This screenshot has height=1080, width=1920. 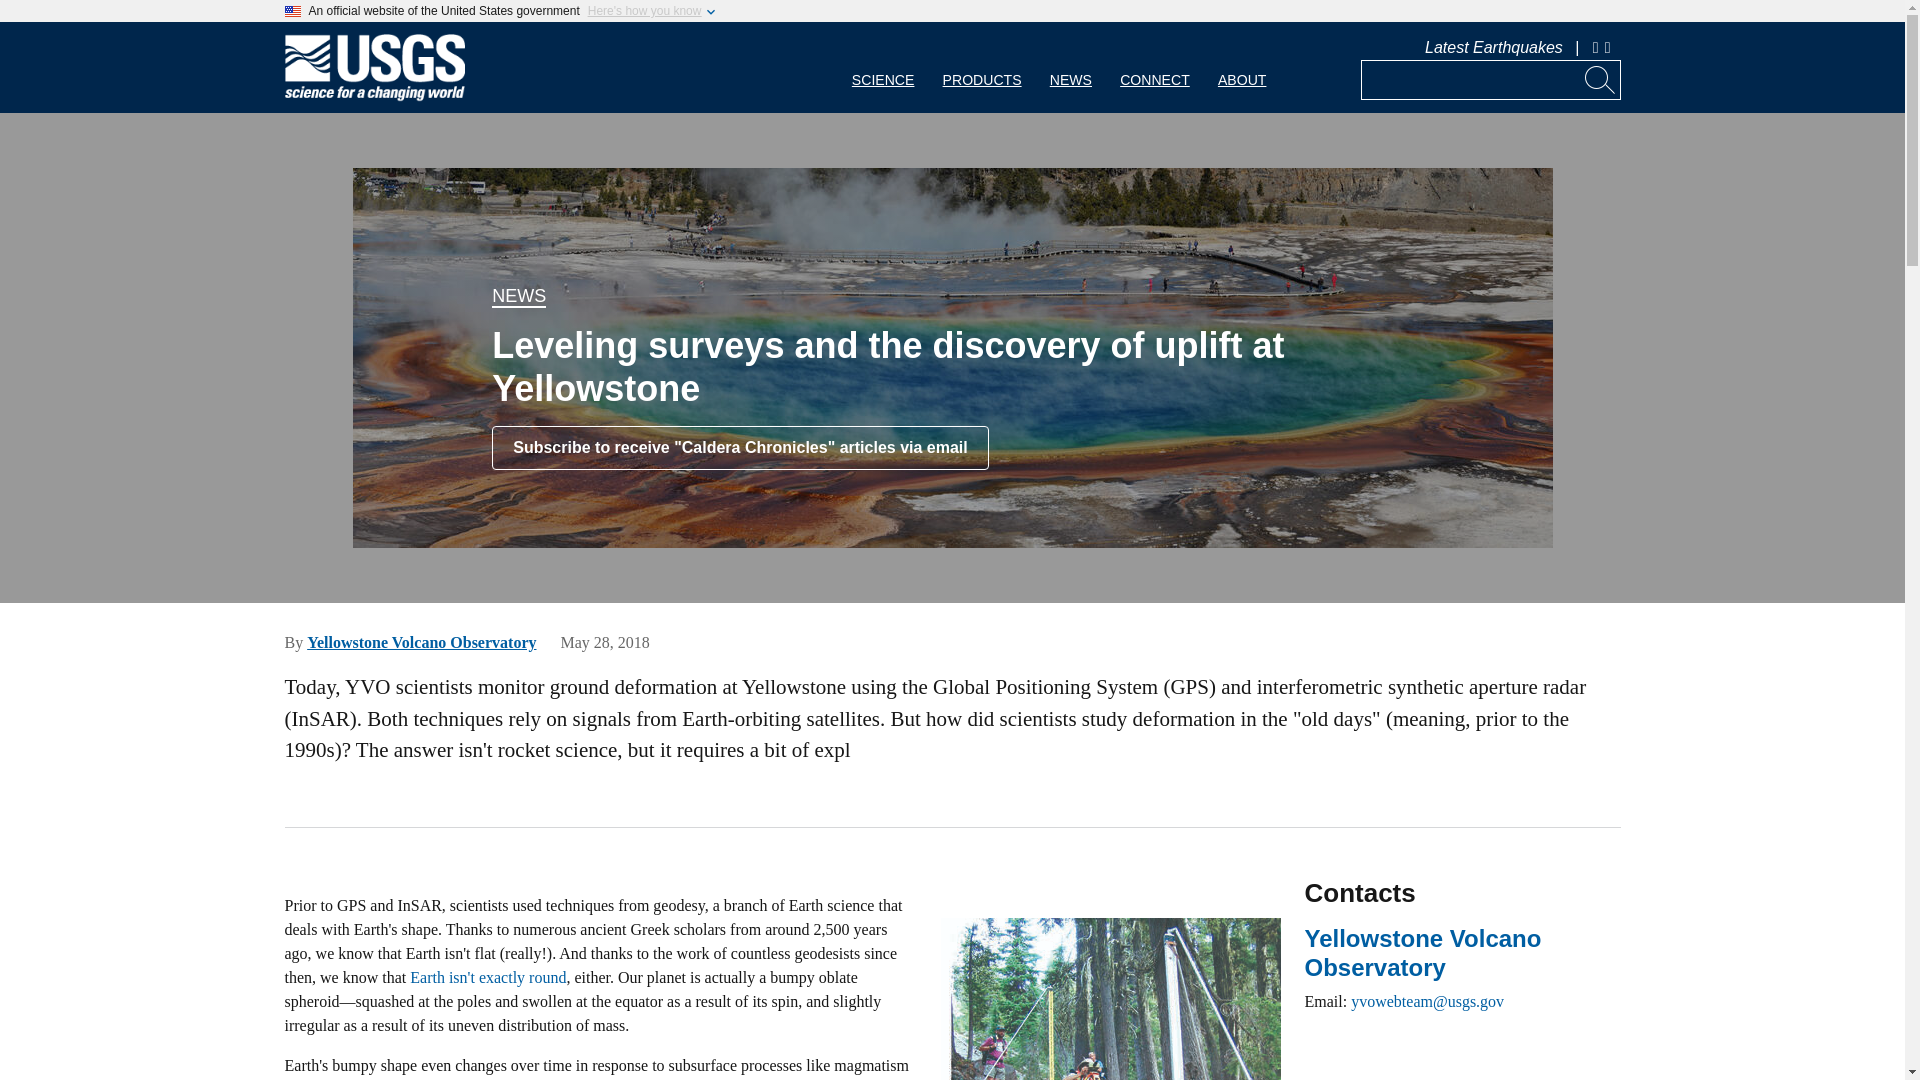 I want to click on Yellowstone Volcano Observatory, so click(x=421, y=642).